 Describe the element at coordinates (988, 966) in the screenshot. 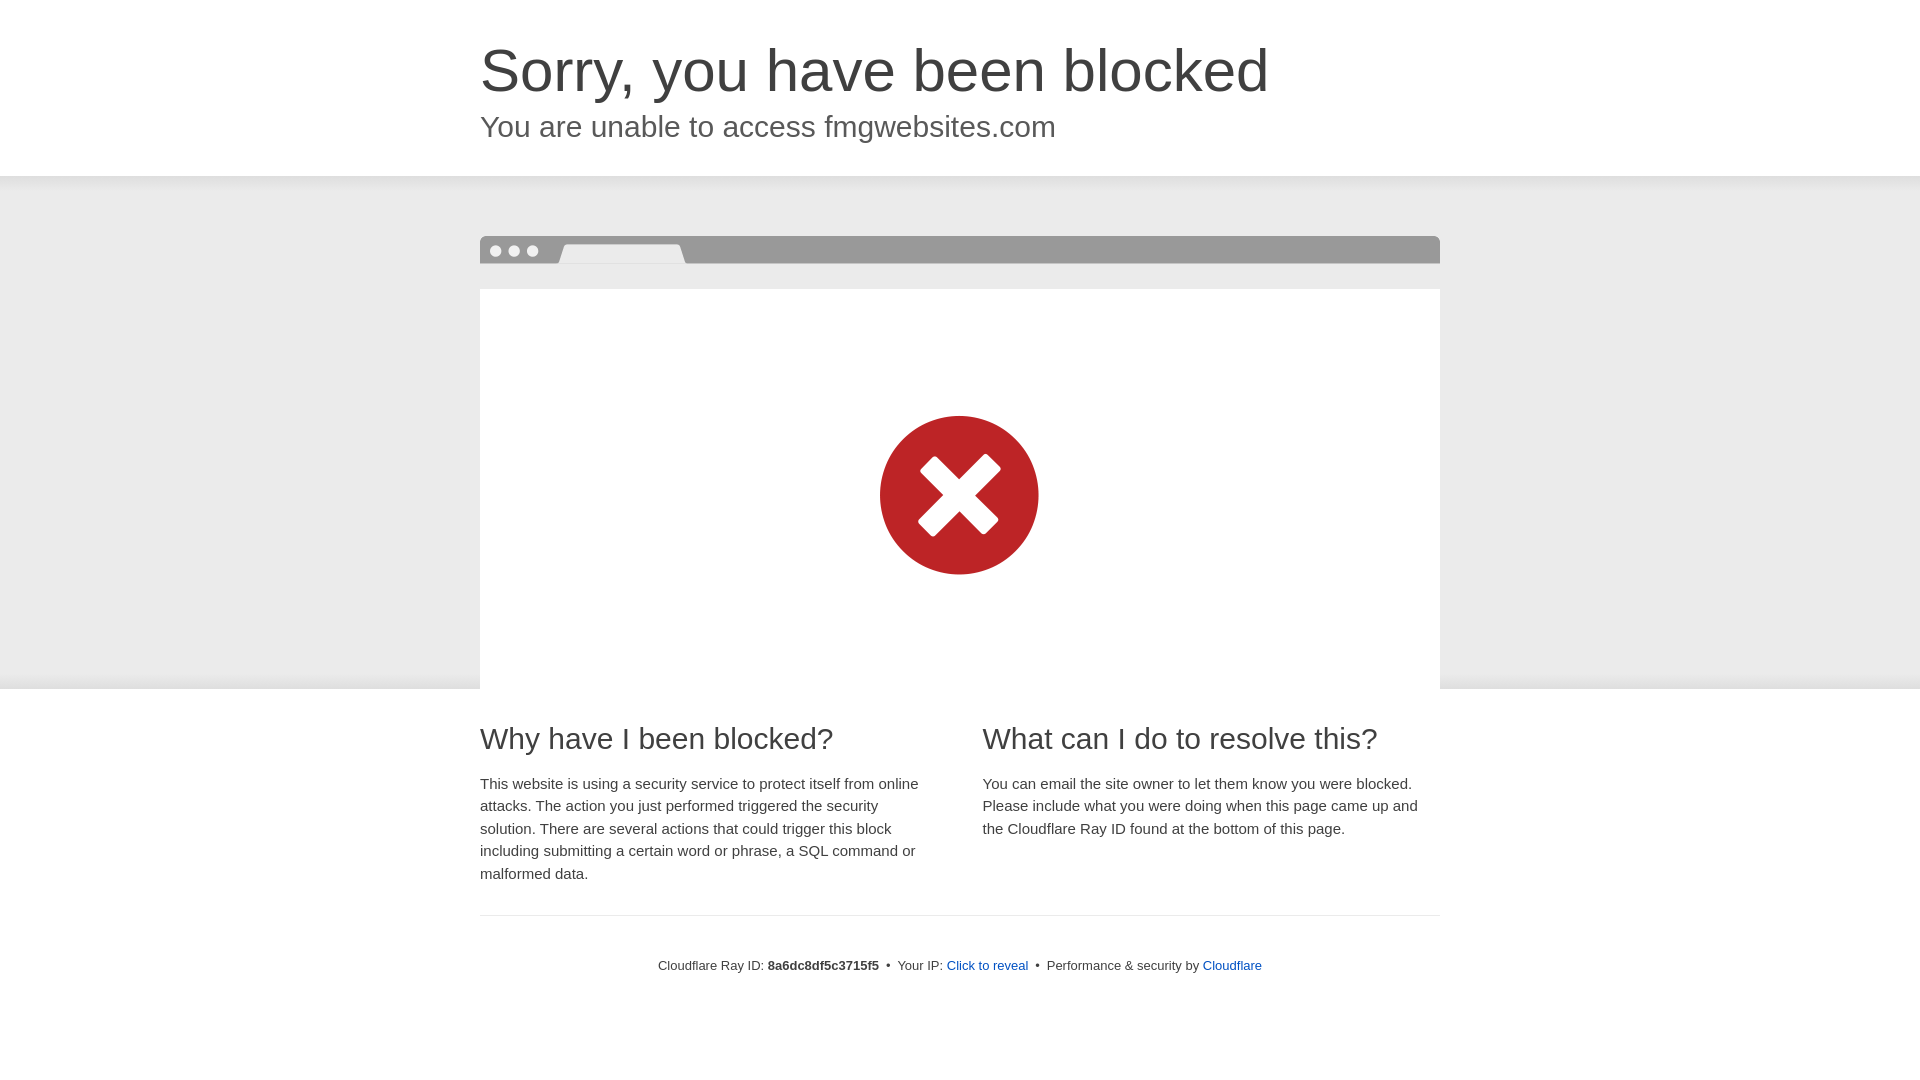

I see `Click to reveal` at that location.